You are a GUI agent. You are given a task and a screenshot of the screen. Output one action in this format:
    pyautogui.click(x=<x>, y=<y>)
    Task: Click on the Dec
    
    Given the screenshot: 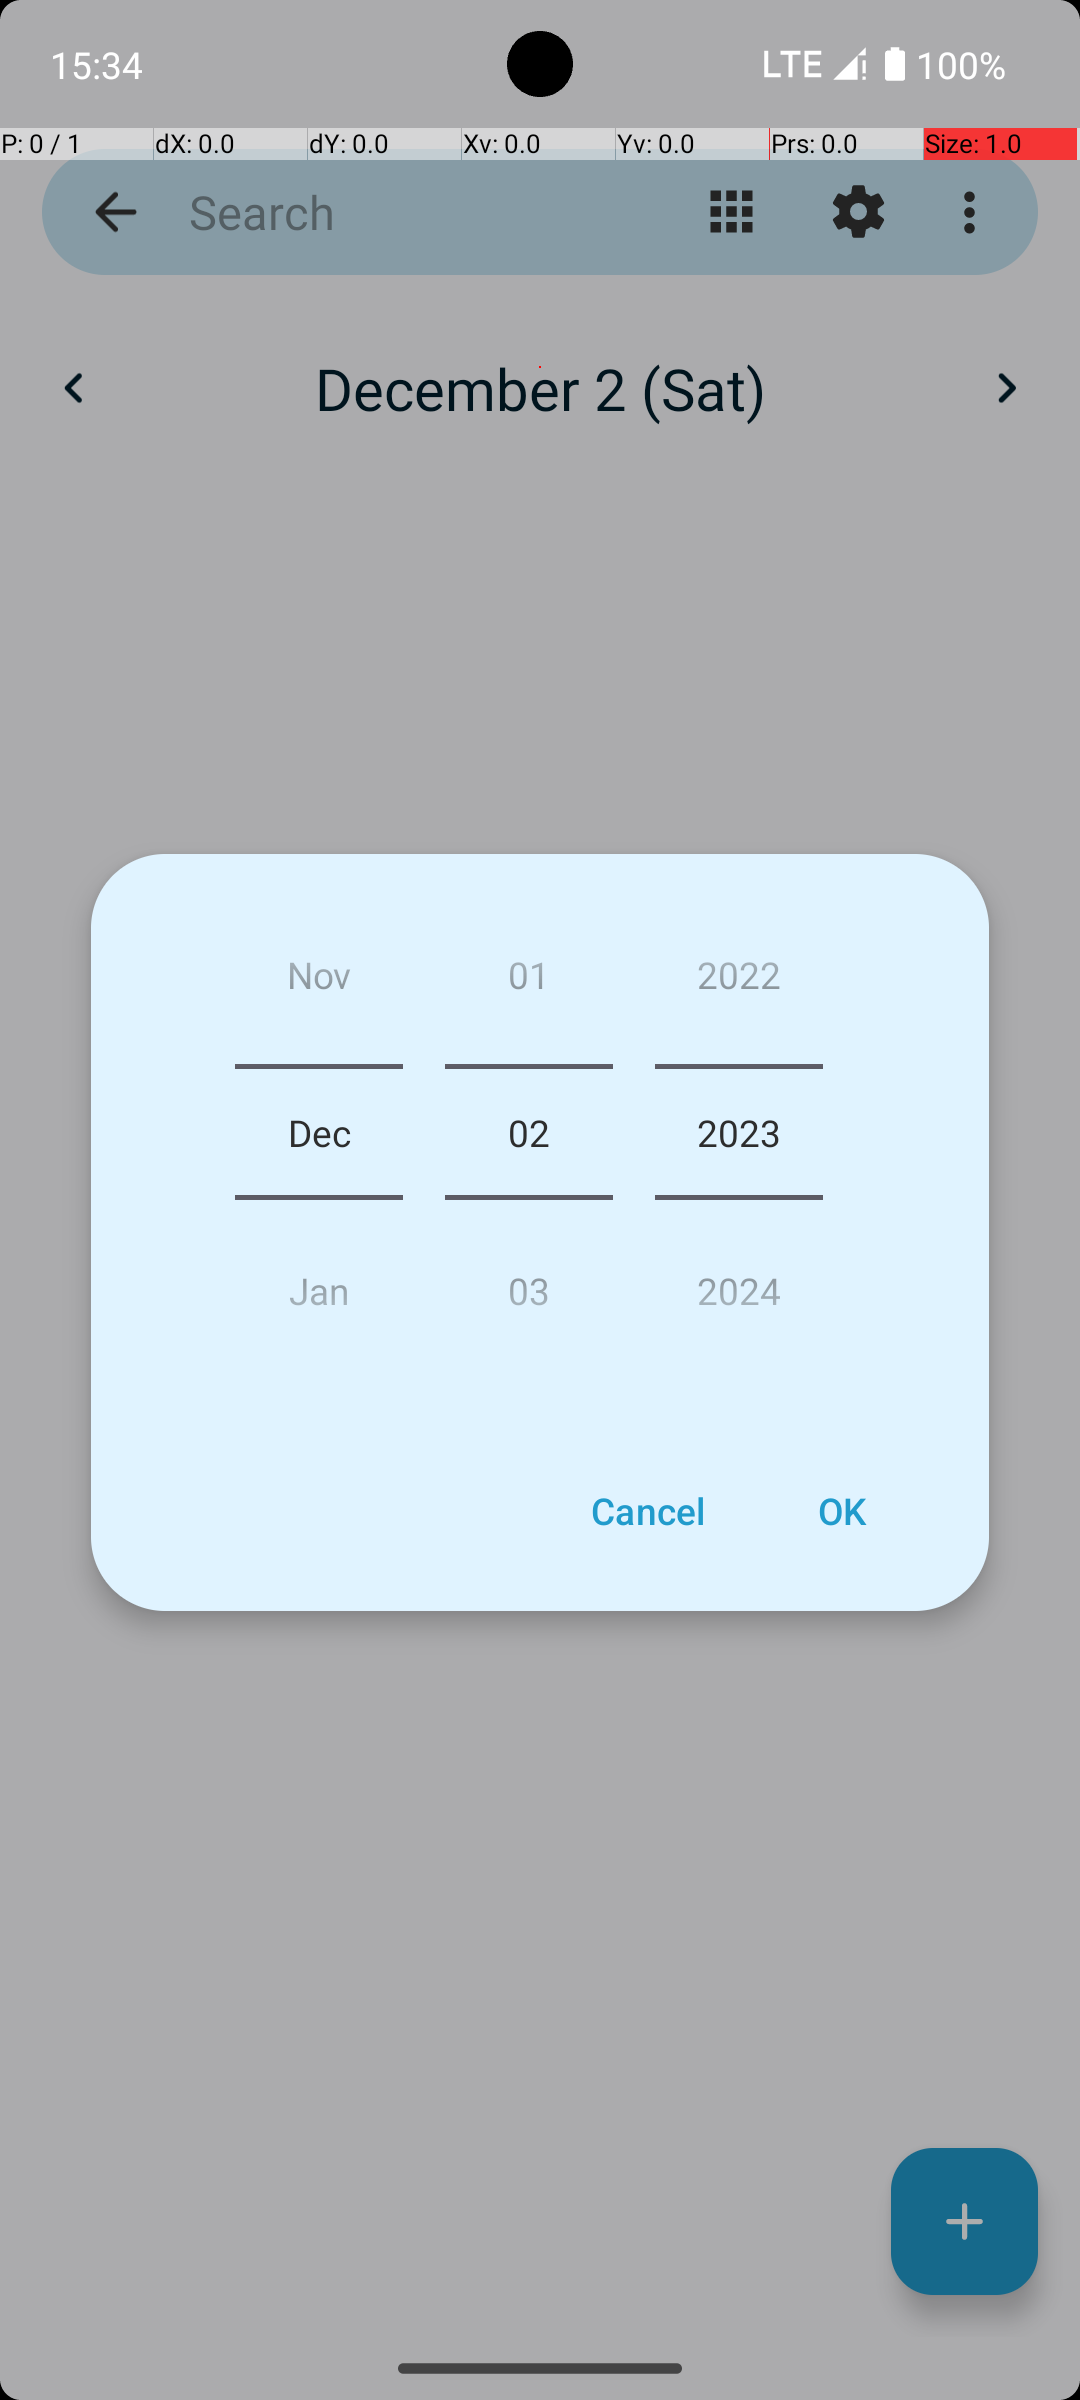 What is the action you would take?
    pyautogui.click(x=319, y=1132)
    